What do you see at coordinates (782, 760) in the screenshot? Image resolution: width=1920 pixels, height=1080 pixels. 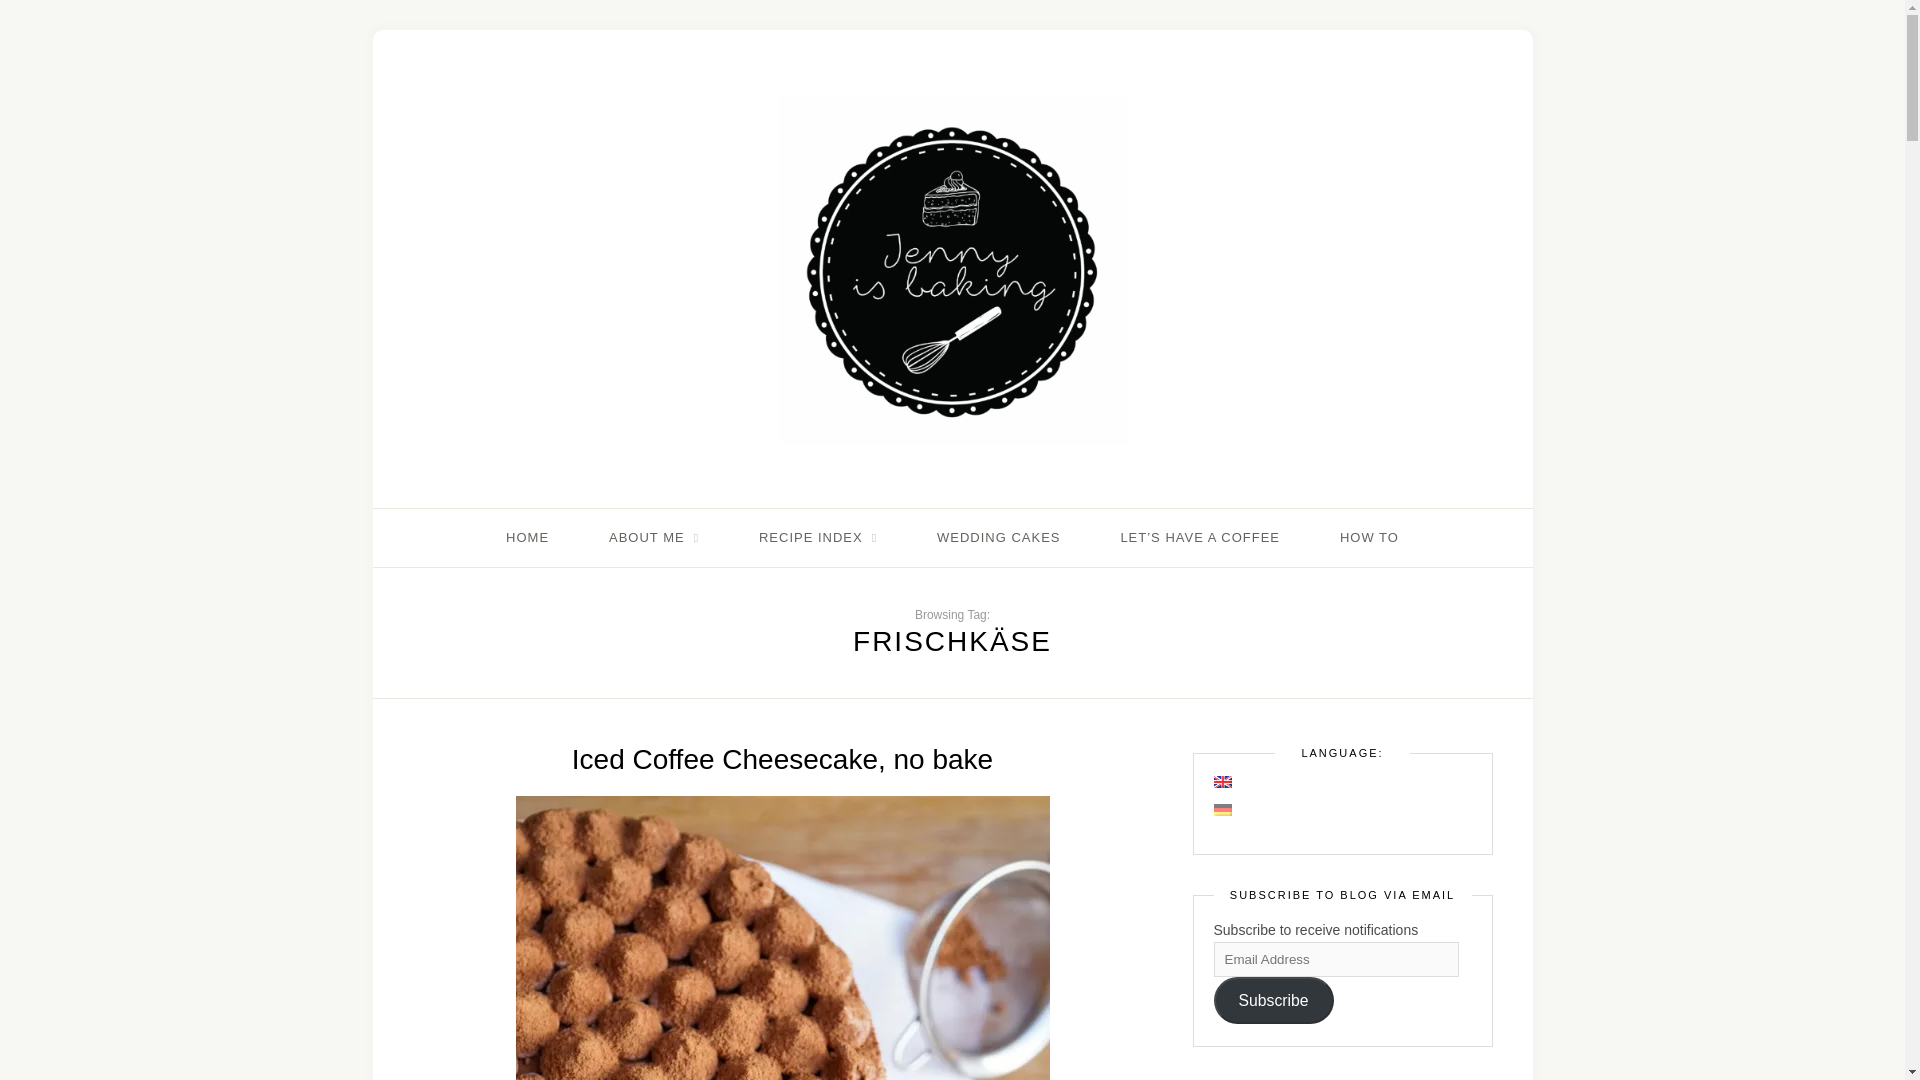 I see `Iced Coffee Cheesecake, no bake` at bounding box center [782, 760].